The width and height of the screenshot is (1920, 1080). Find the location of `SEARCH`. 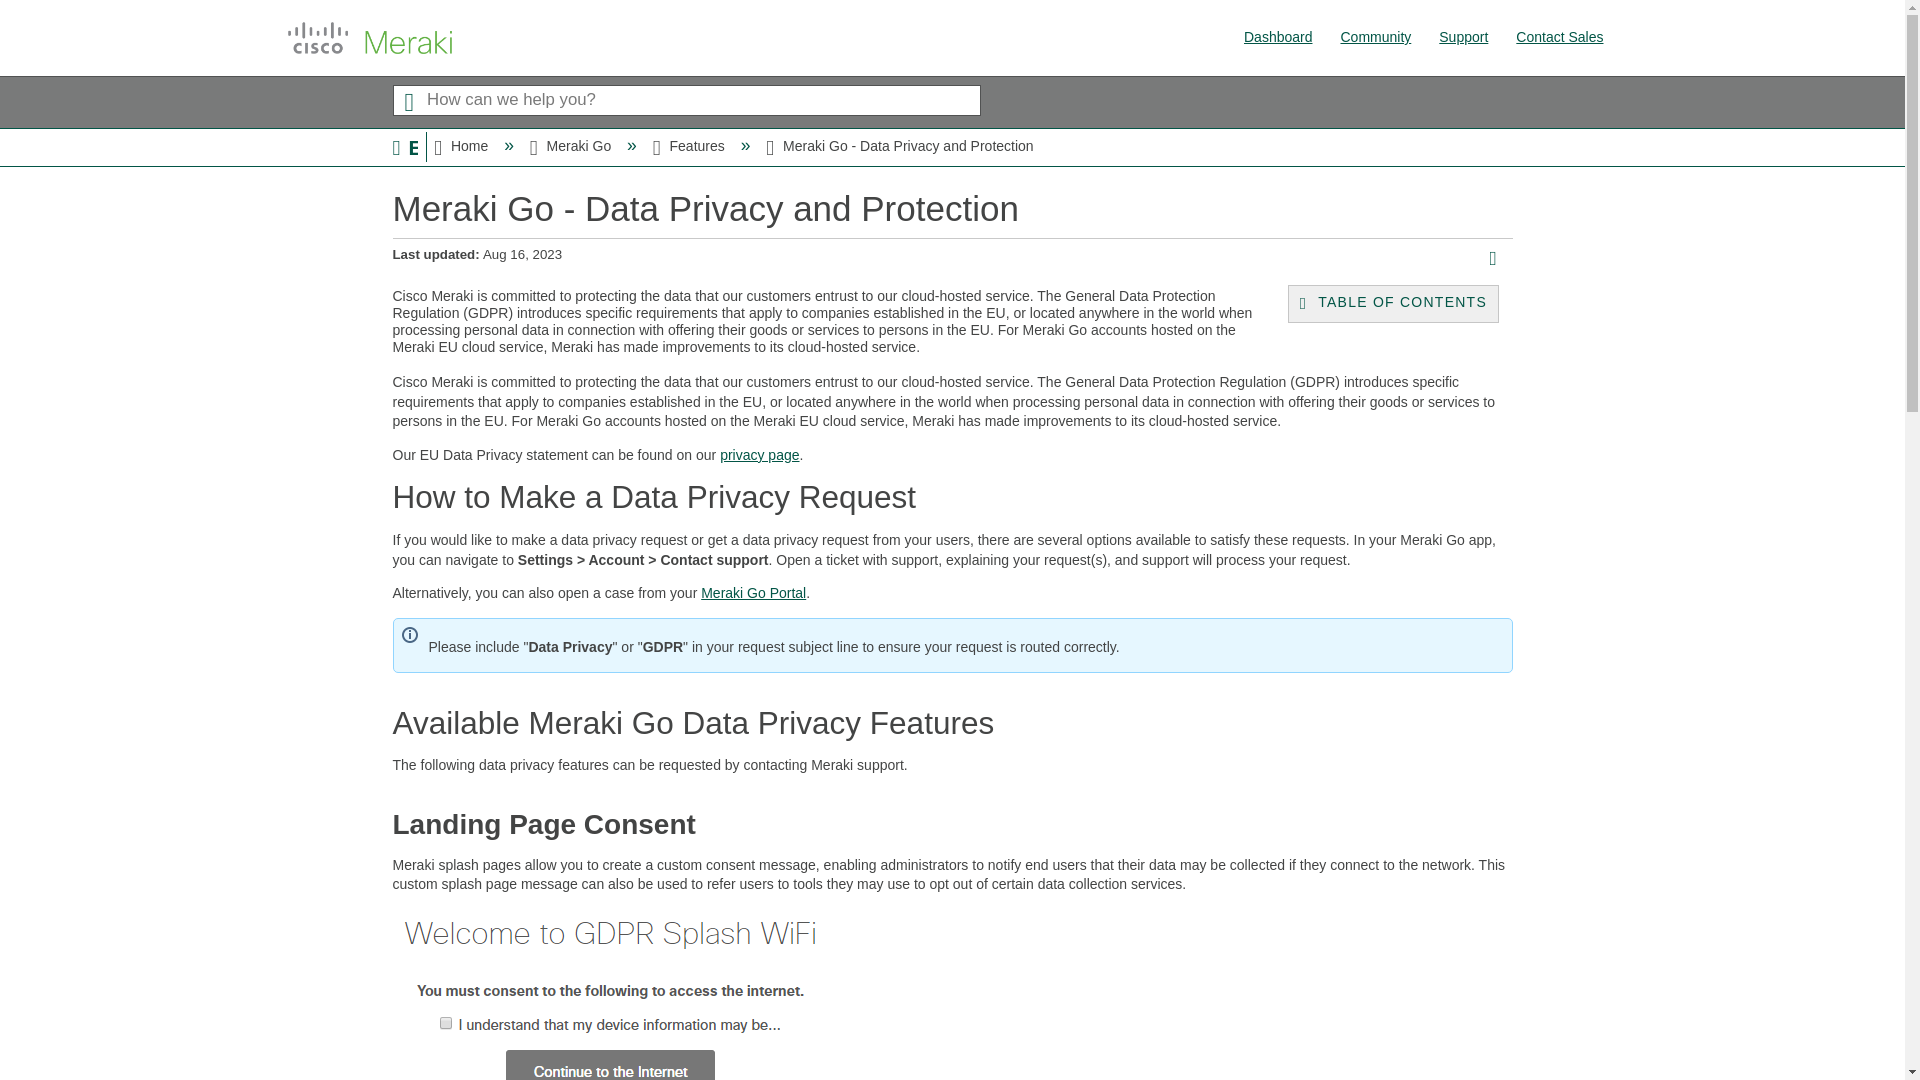

SEARCH is located at coordinates (408, 100).